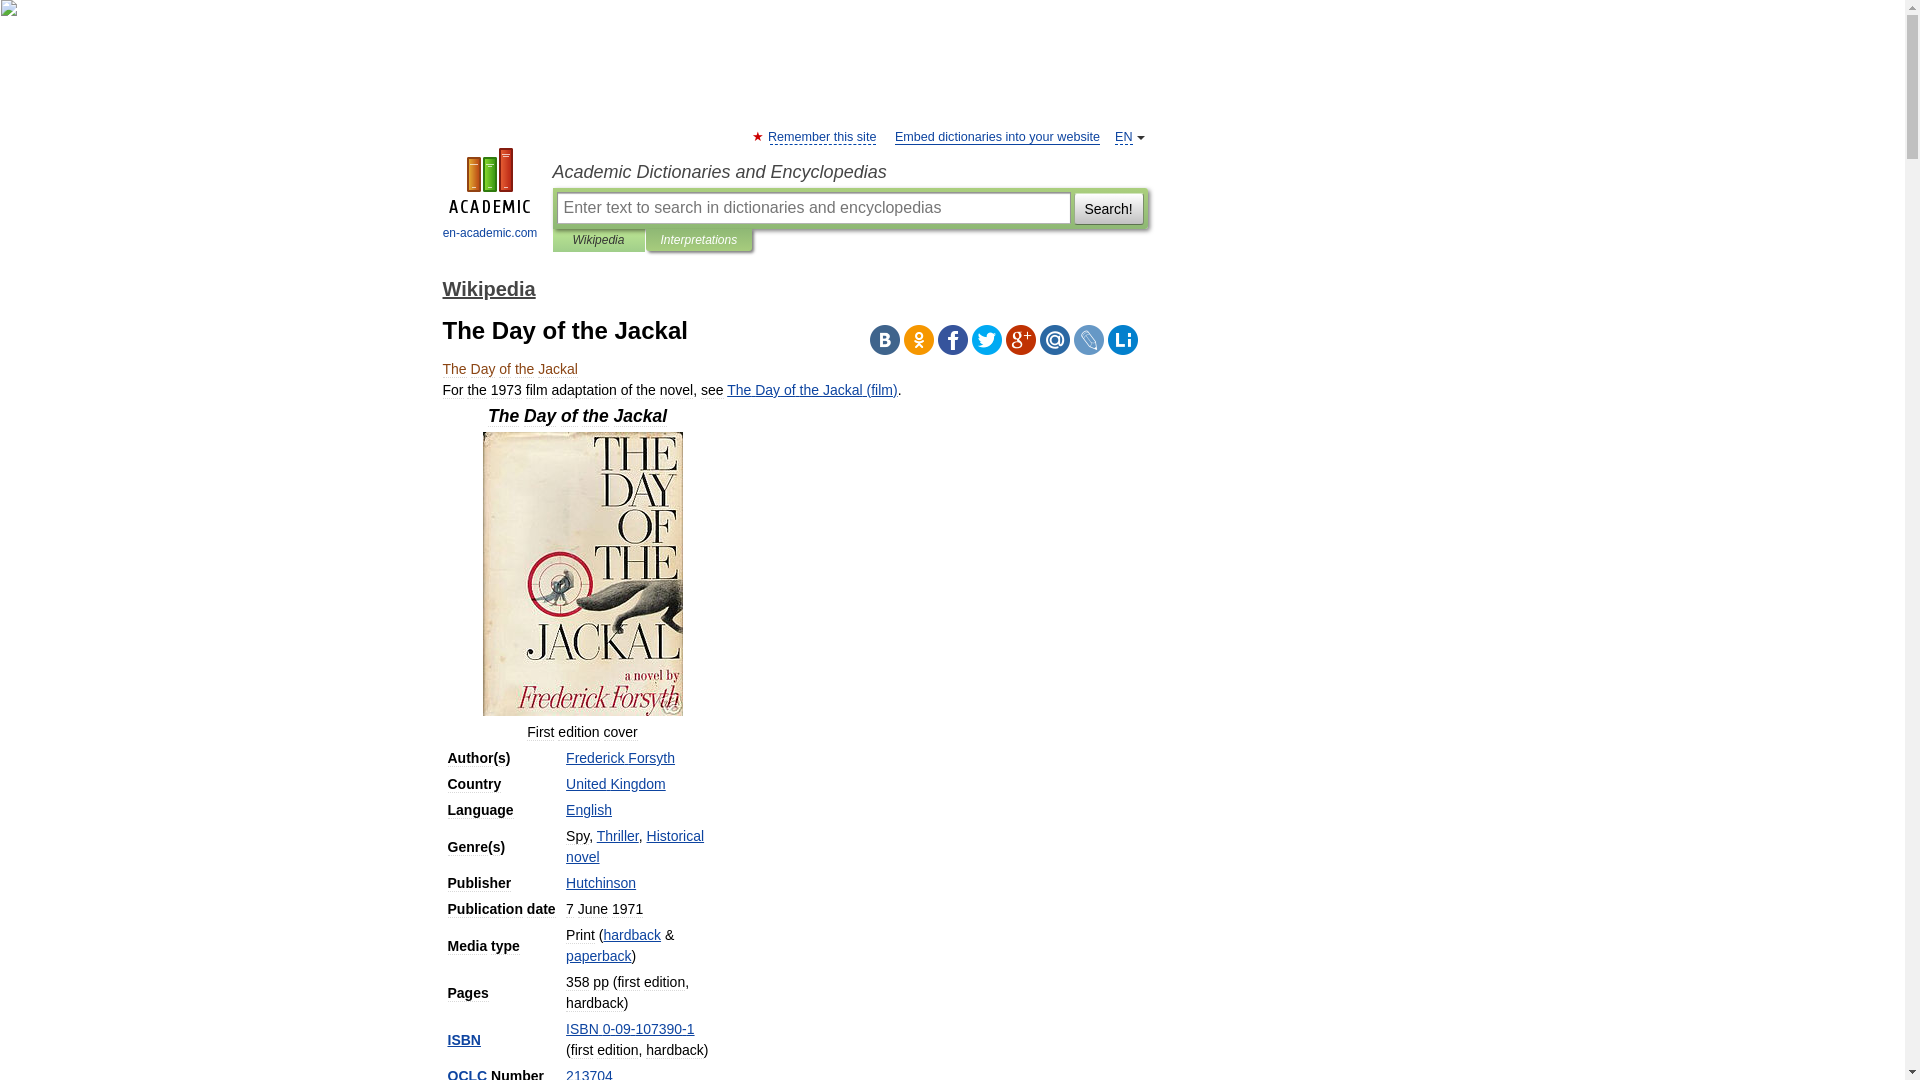  What do you see at coordinates (631, 934) in the screenshot?
I see `hardback` at bounding box center [631, 934].